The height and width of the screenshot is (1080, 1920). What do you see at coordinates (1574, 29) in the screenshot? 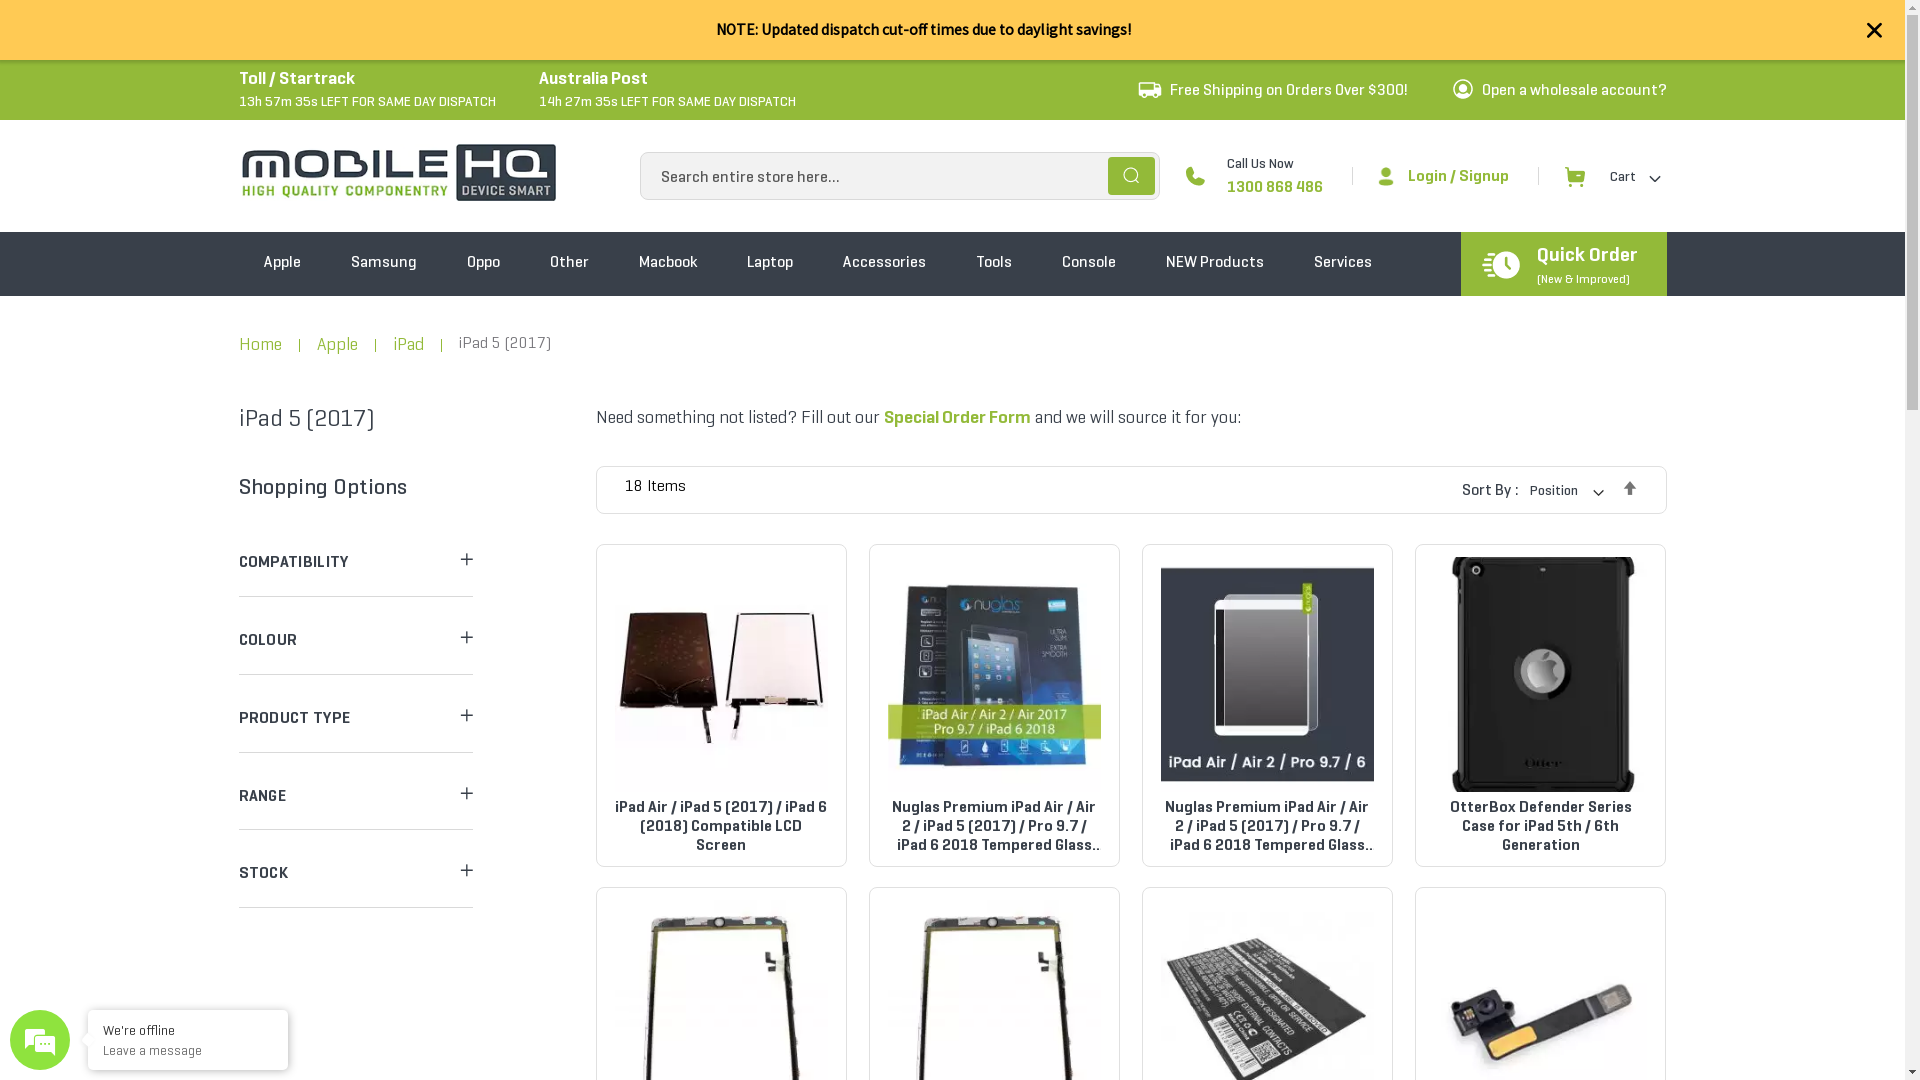
I see `Open a wholesale account?` at bounding box center [1574, 29].